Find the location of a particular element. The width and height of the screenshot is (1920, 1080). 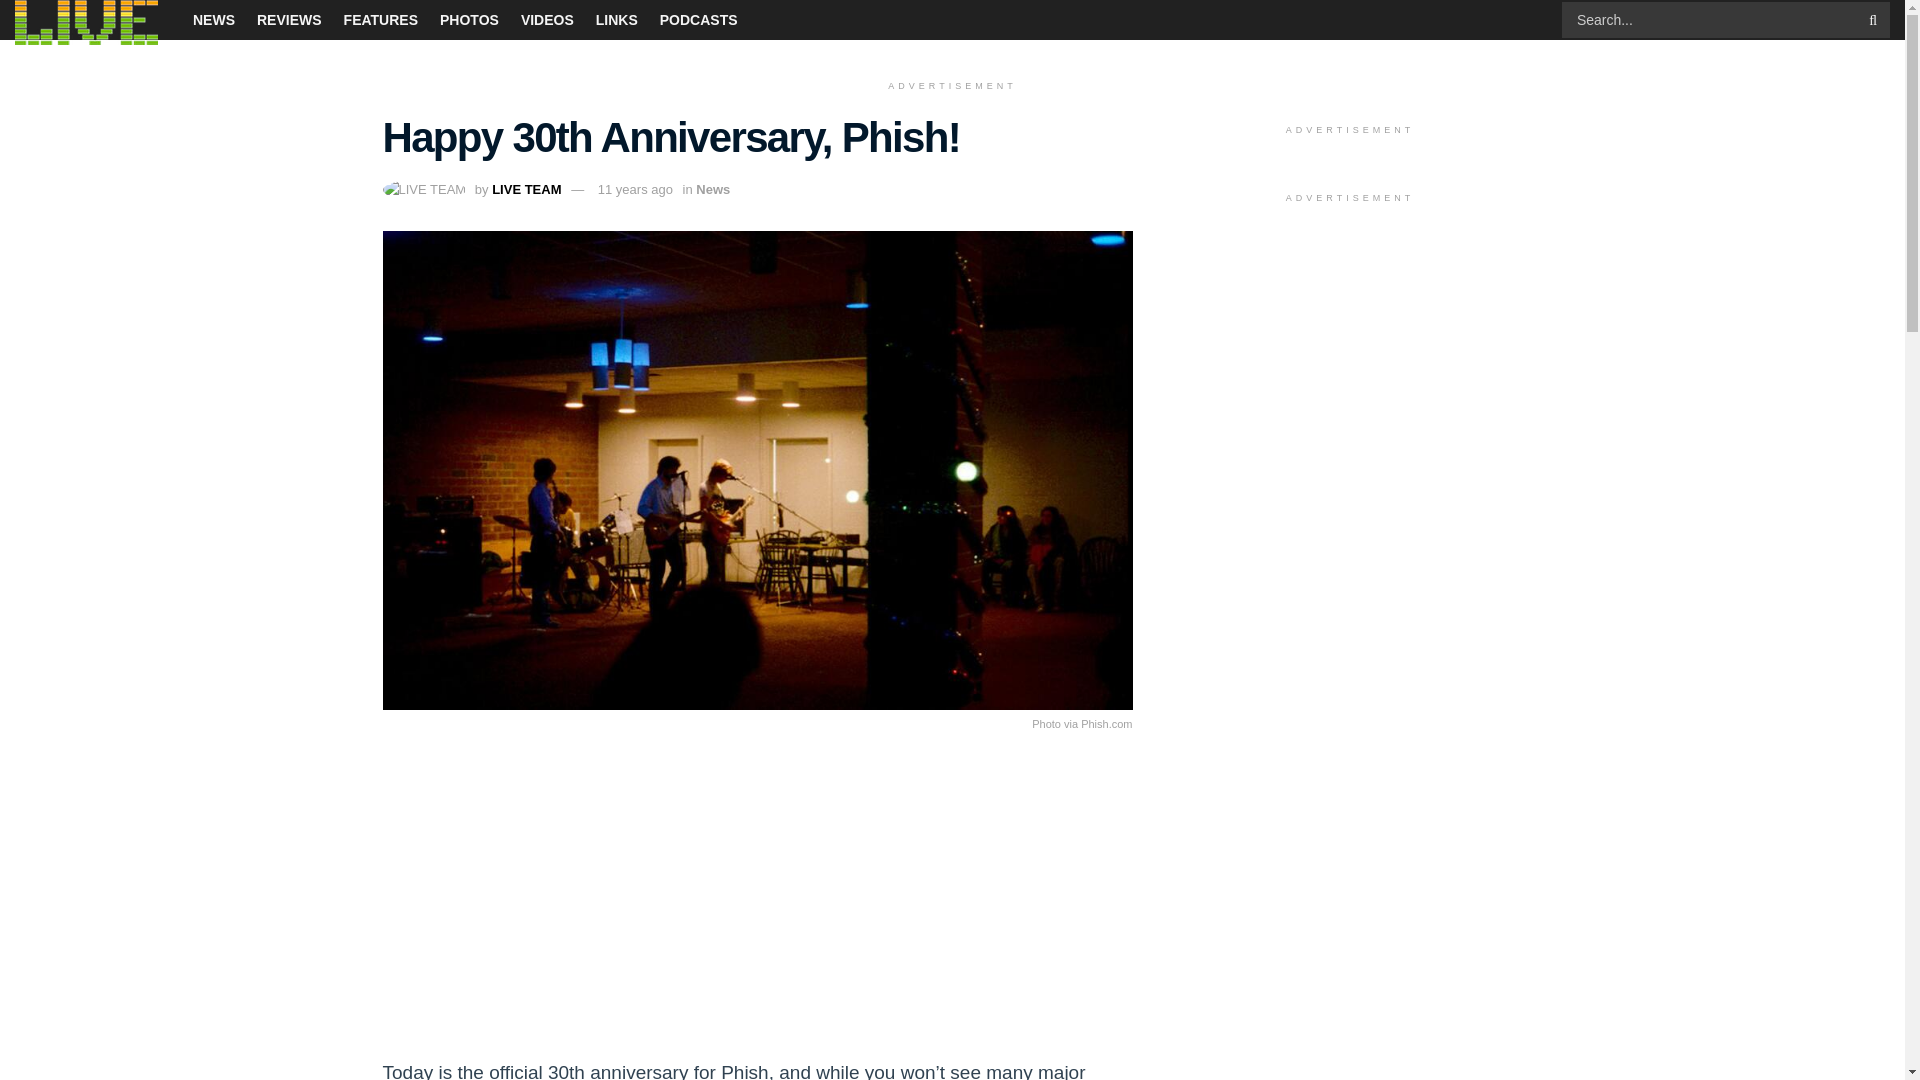

News is located at coordinates (712, 189).